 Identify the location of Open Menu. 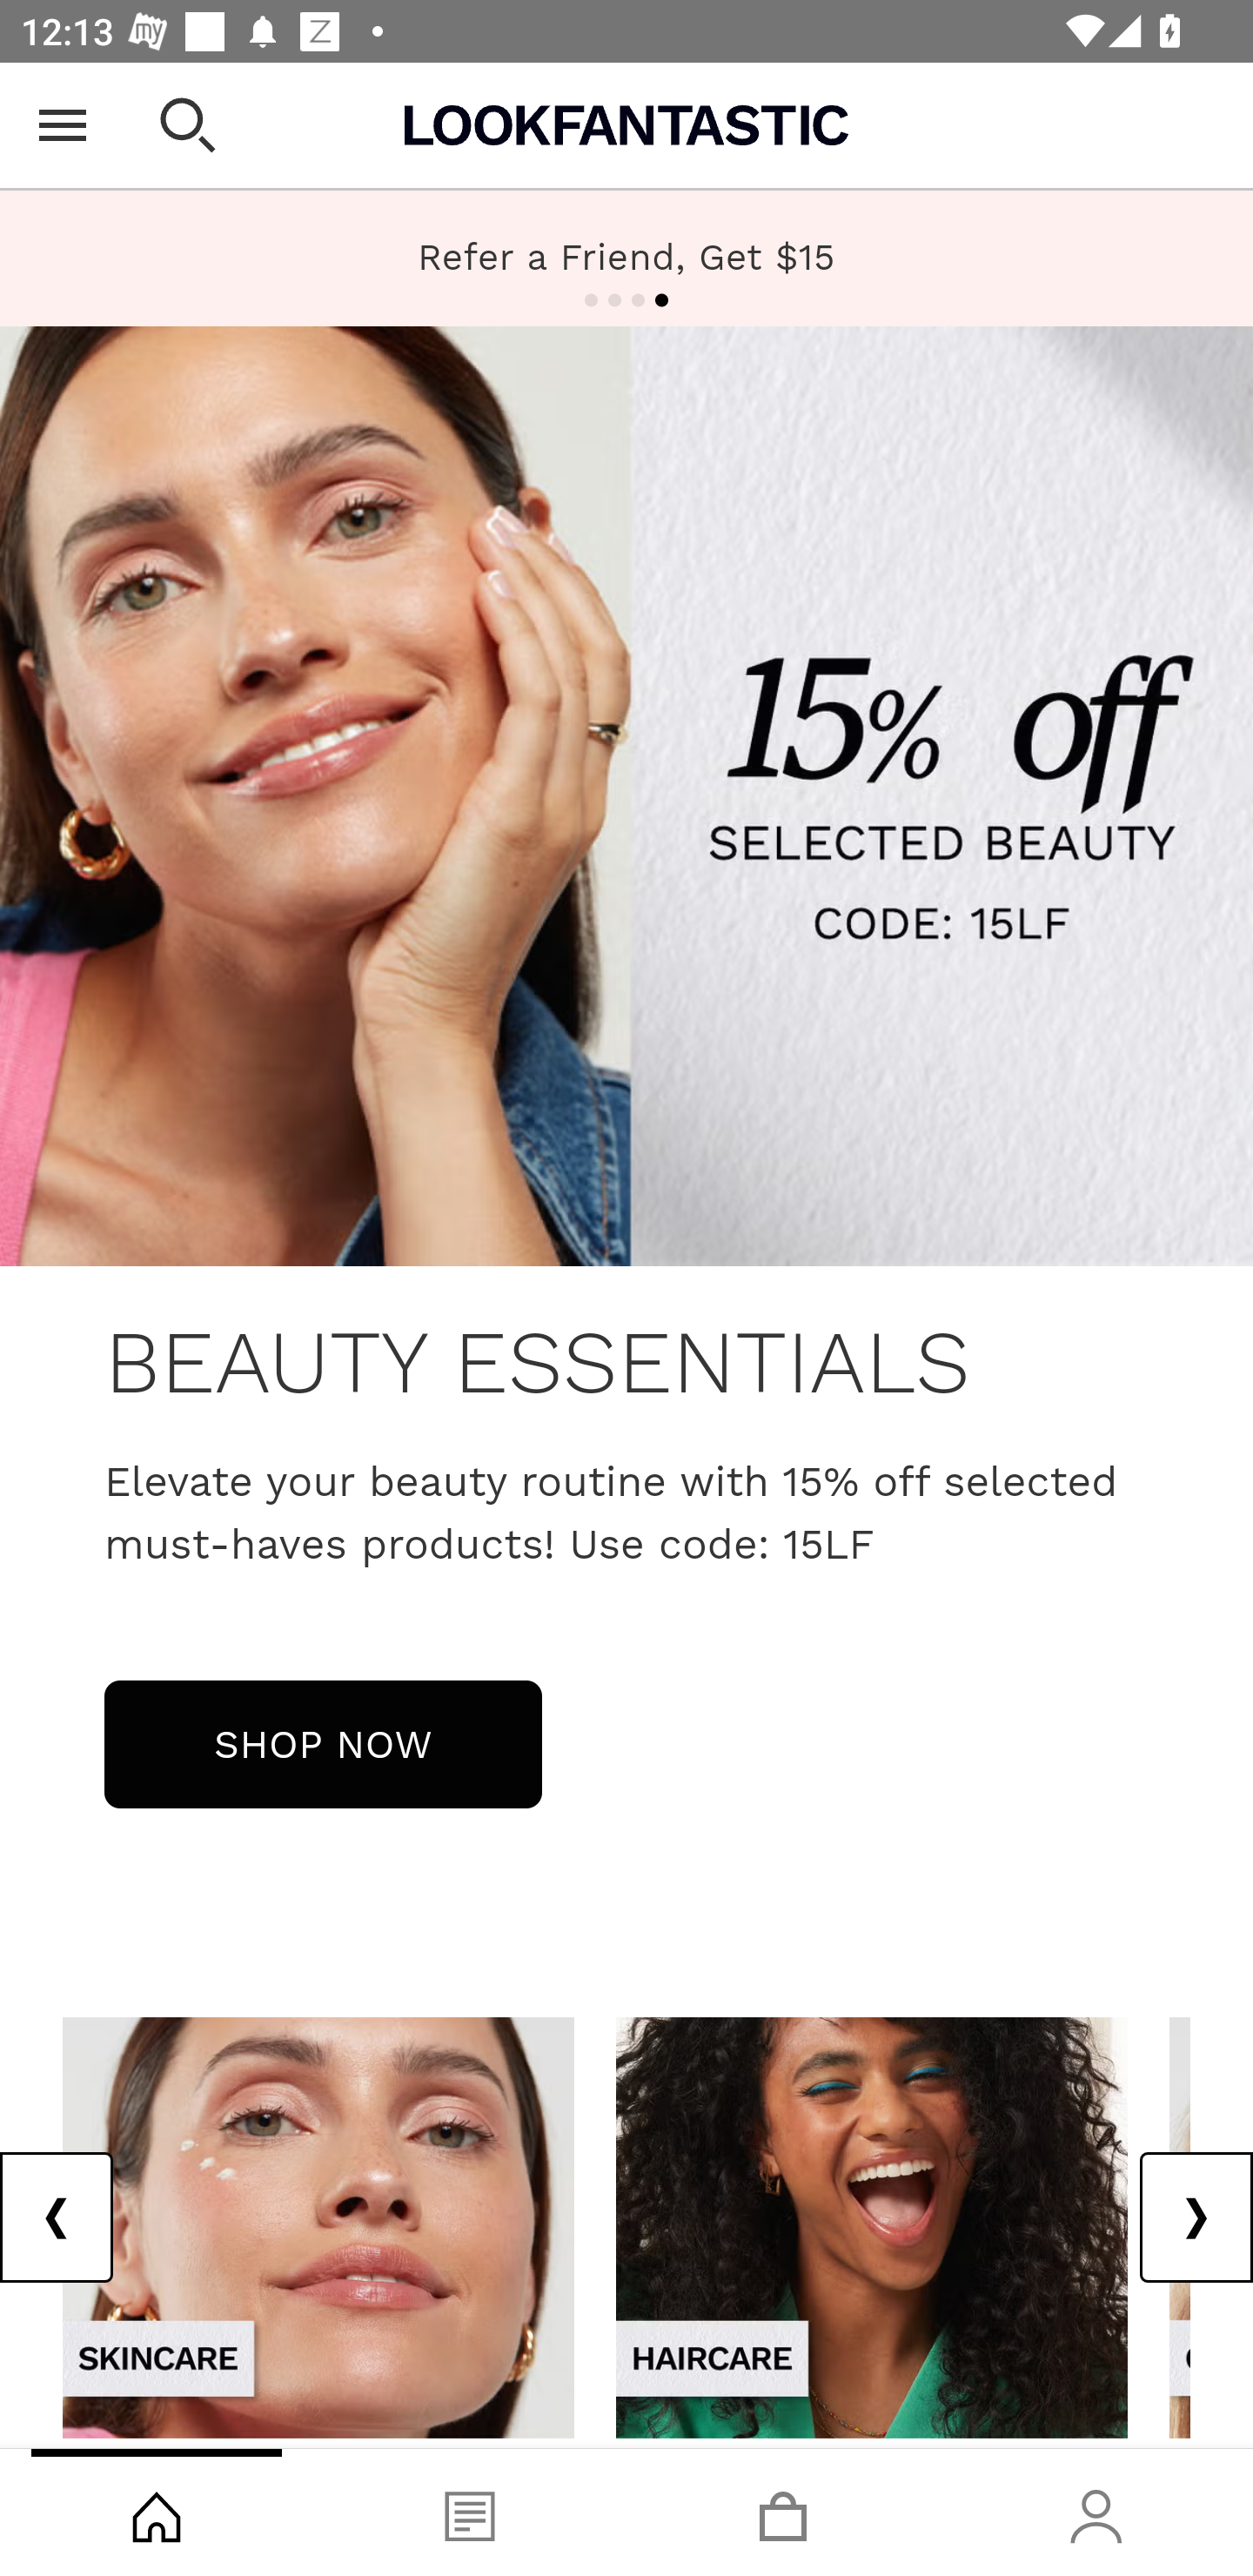
(63, 125).